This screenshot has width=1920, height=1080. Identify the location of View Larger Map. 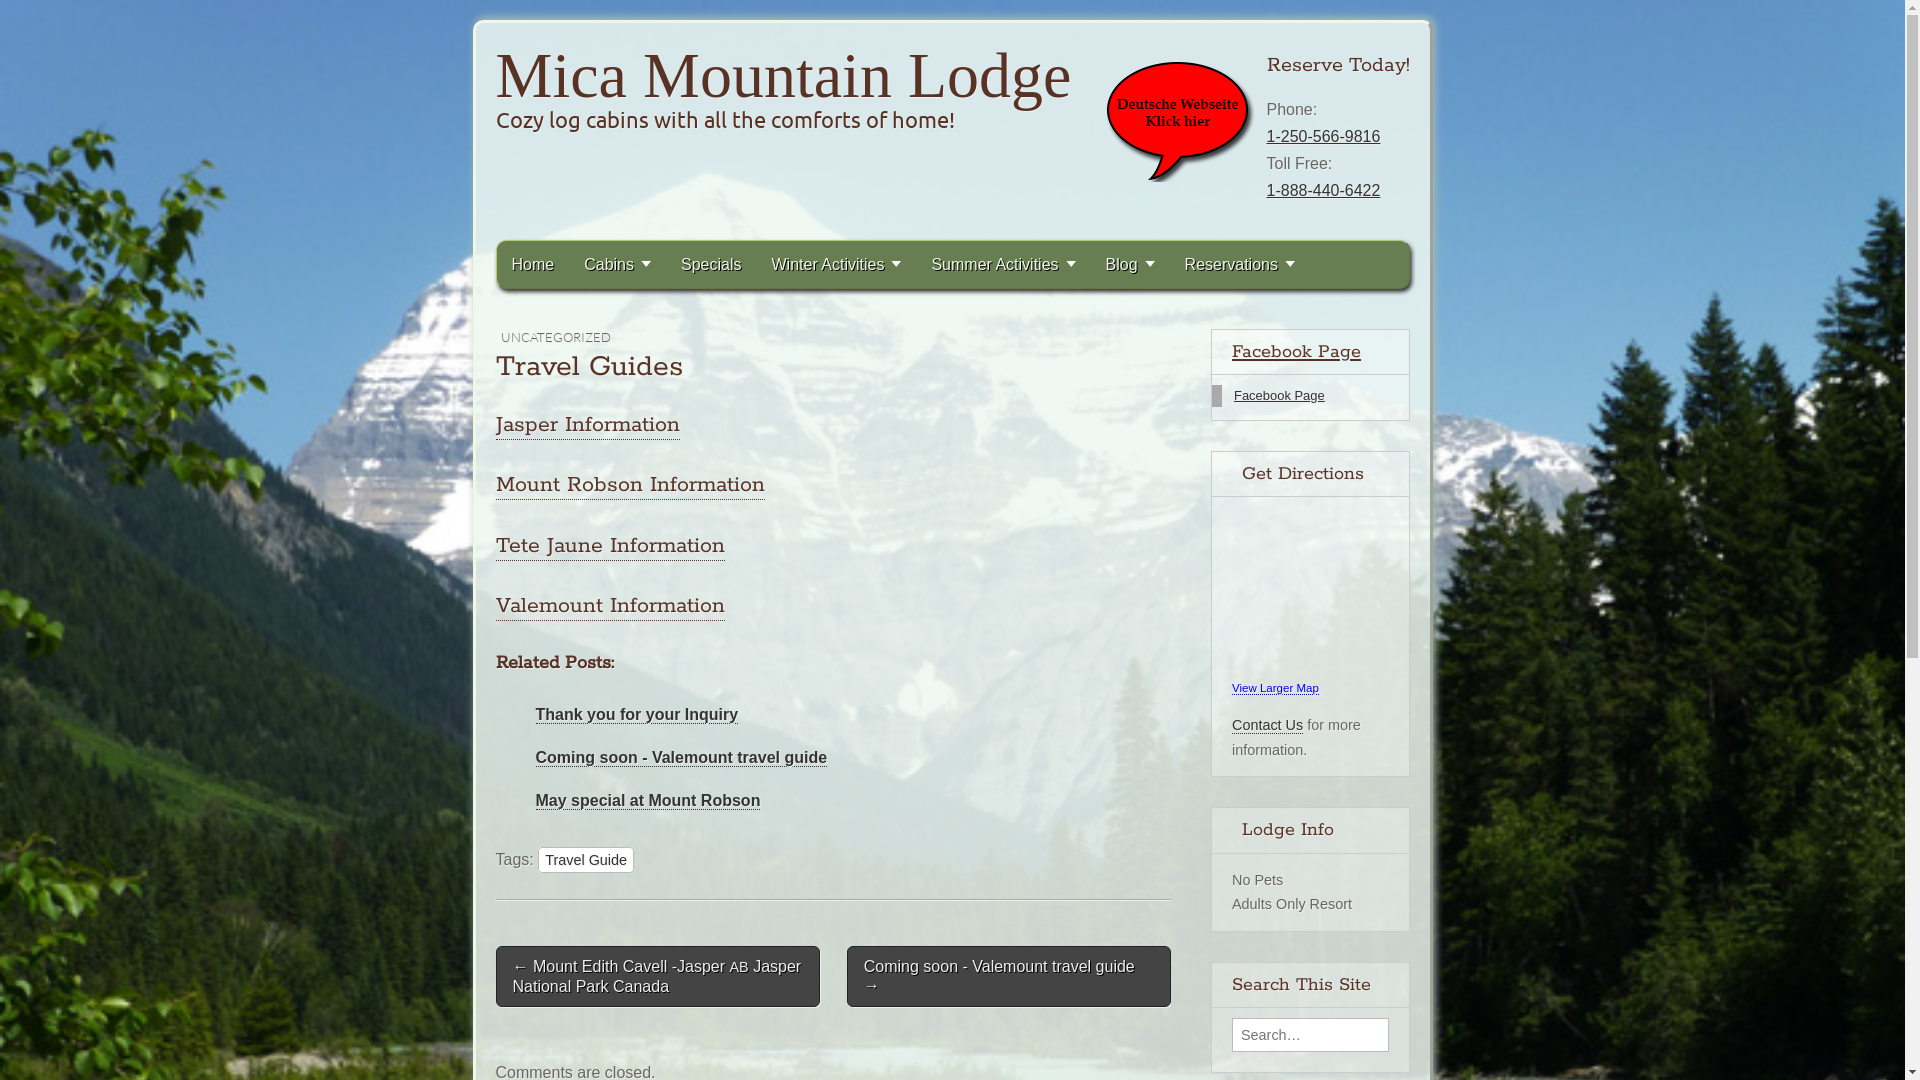
(1276, 688).